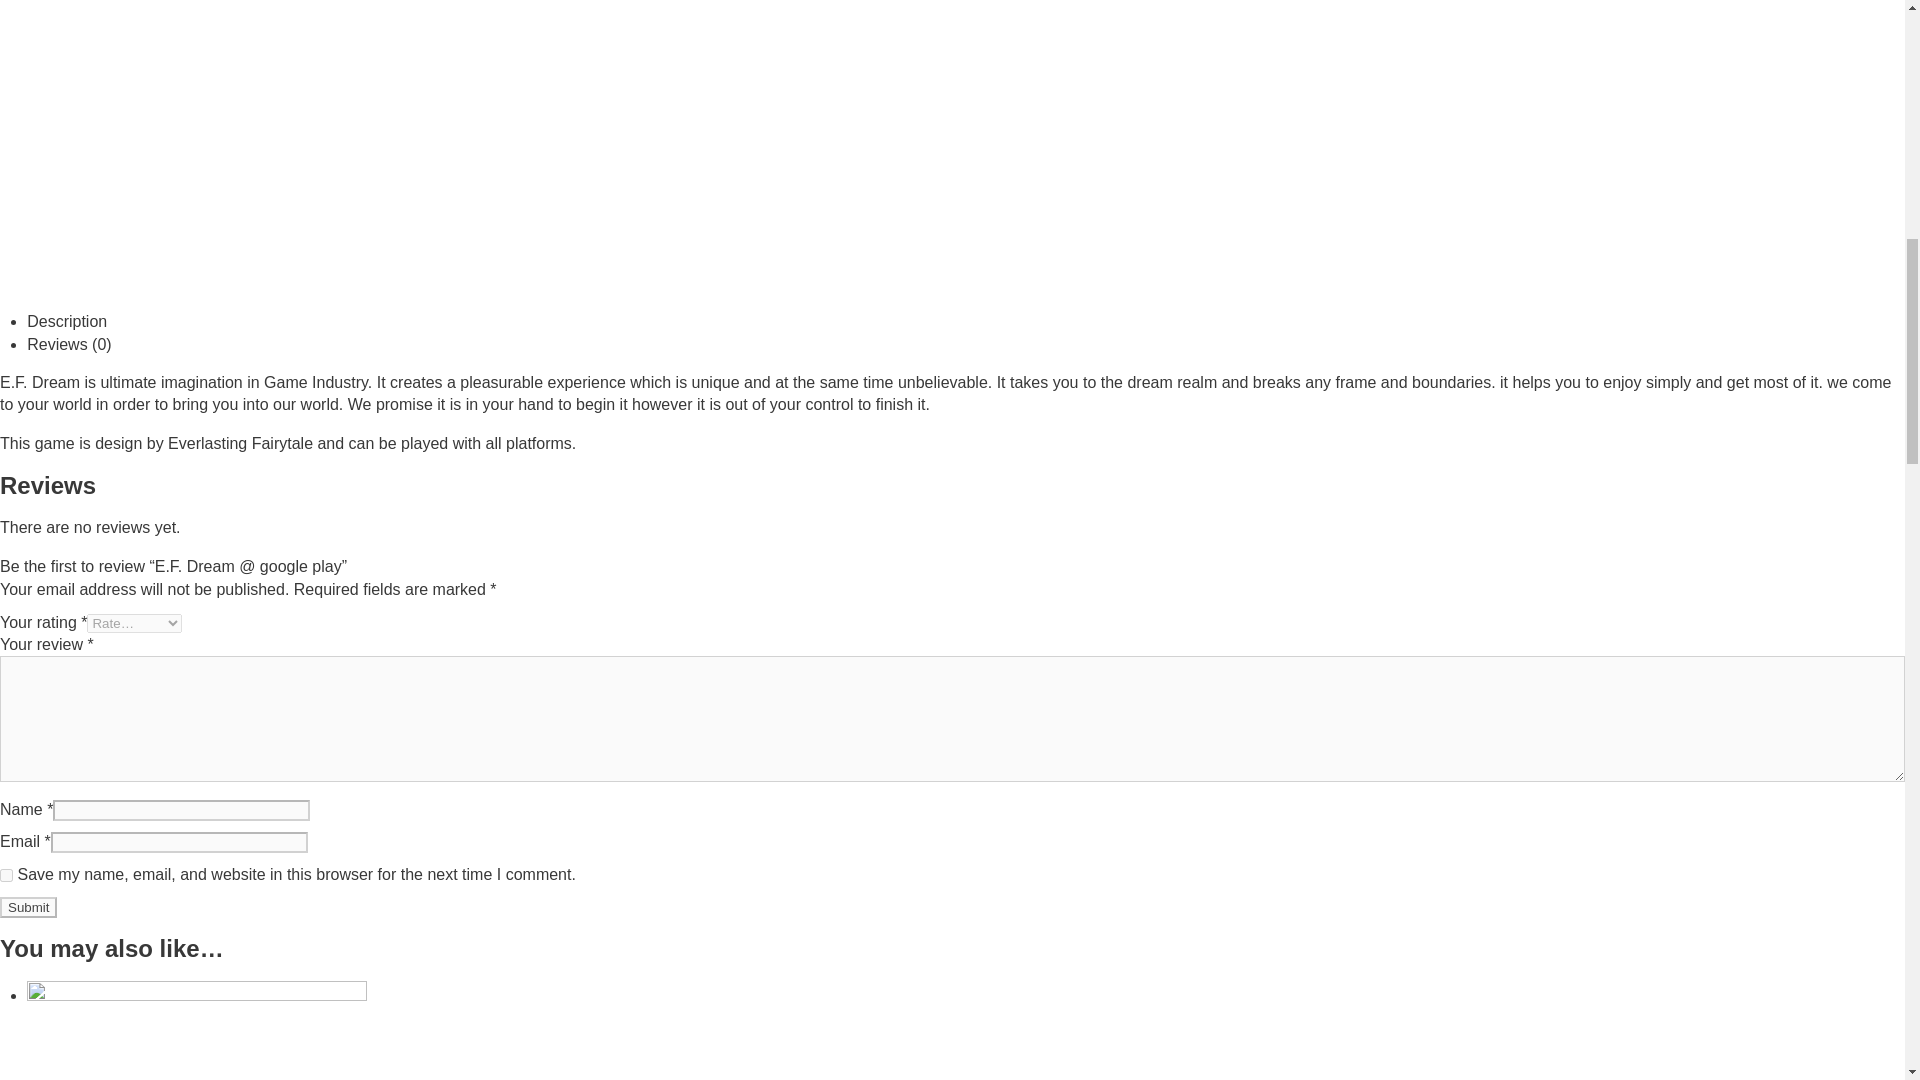 Image resolution: width=1920 pixels, height=1080 pixels. Describe the element at coordinates (6, 876) in the screenshot. I see `yes` at that location.